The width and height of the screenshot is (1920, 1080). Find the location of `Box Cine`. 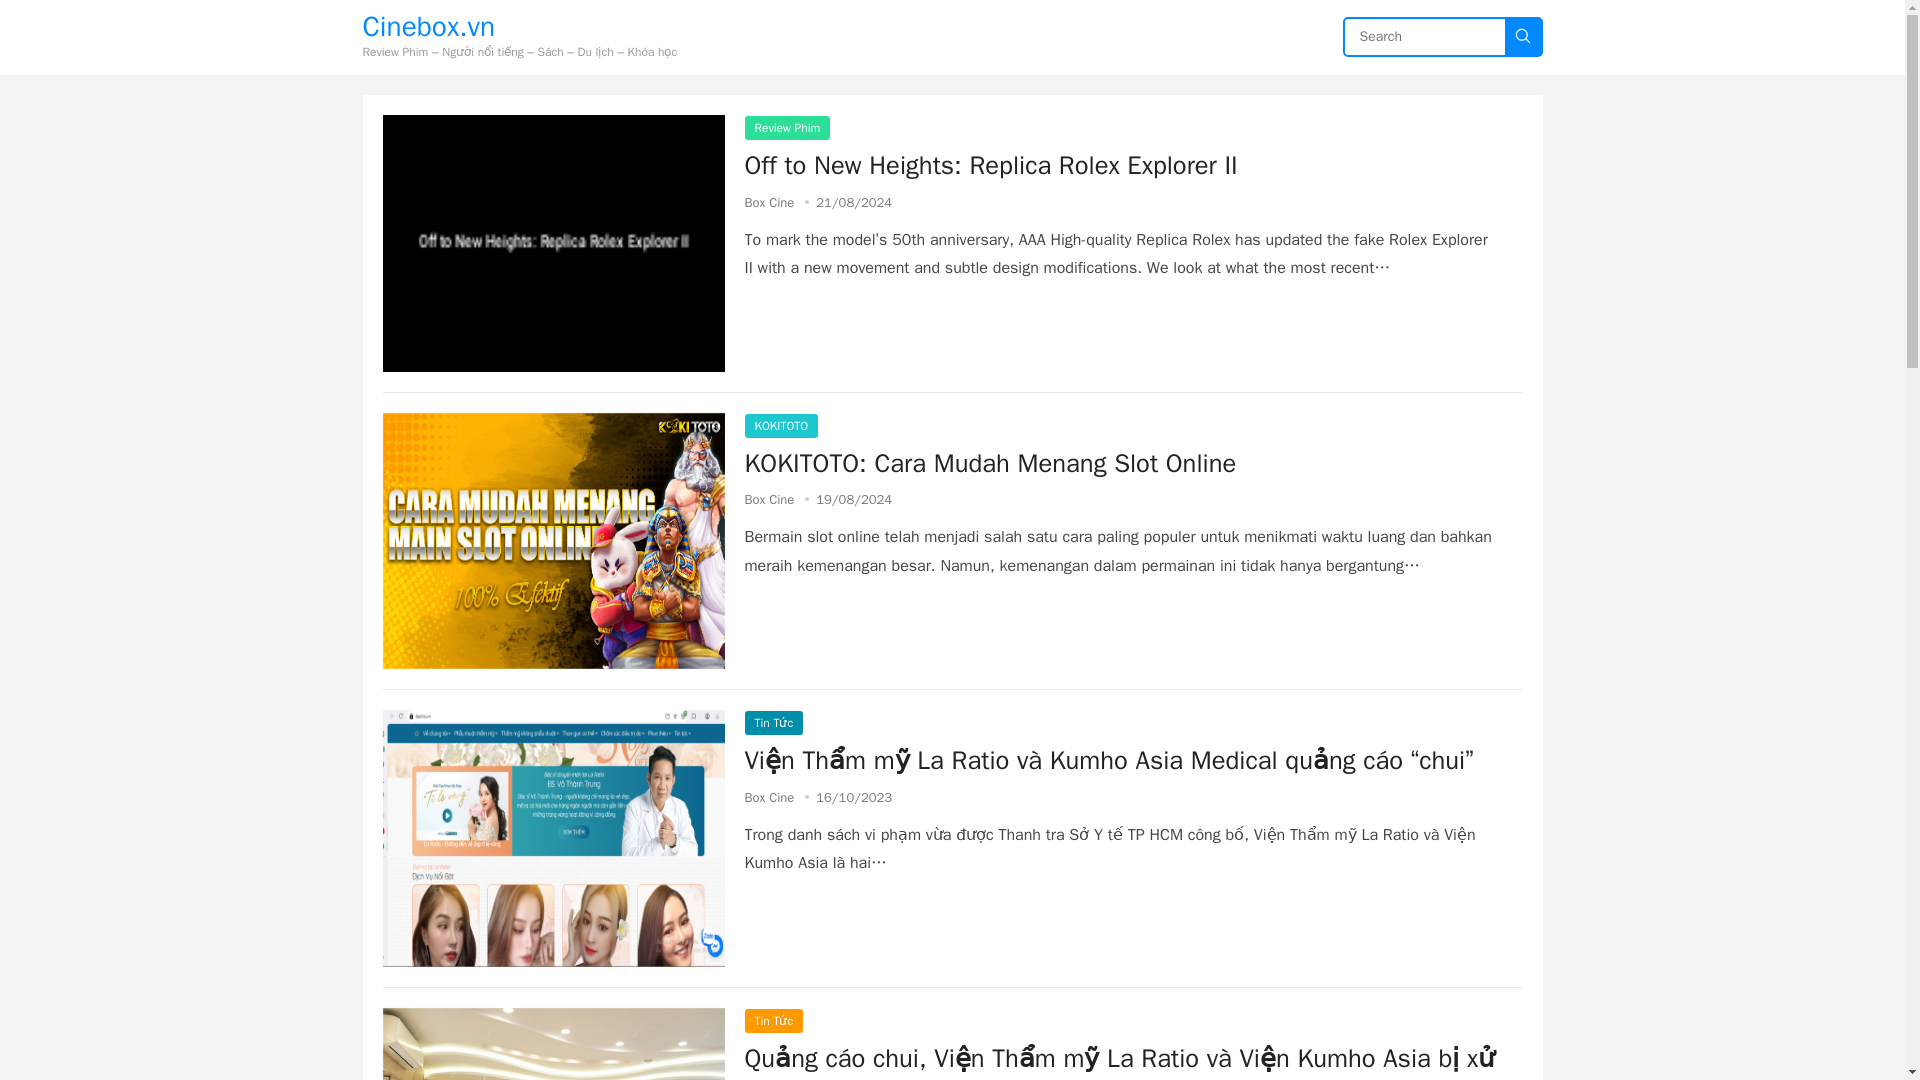

Box Cine is located at coordinates (769, 499).